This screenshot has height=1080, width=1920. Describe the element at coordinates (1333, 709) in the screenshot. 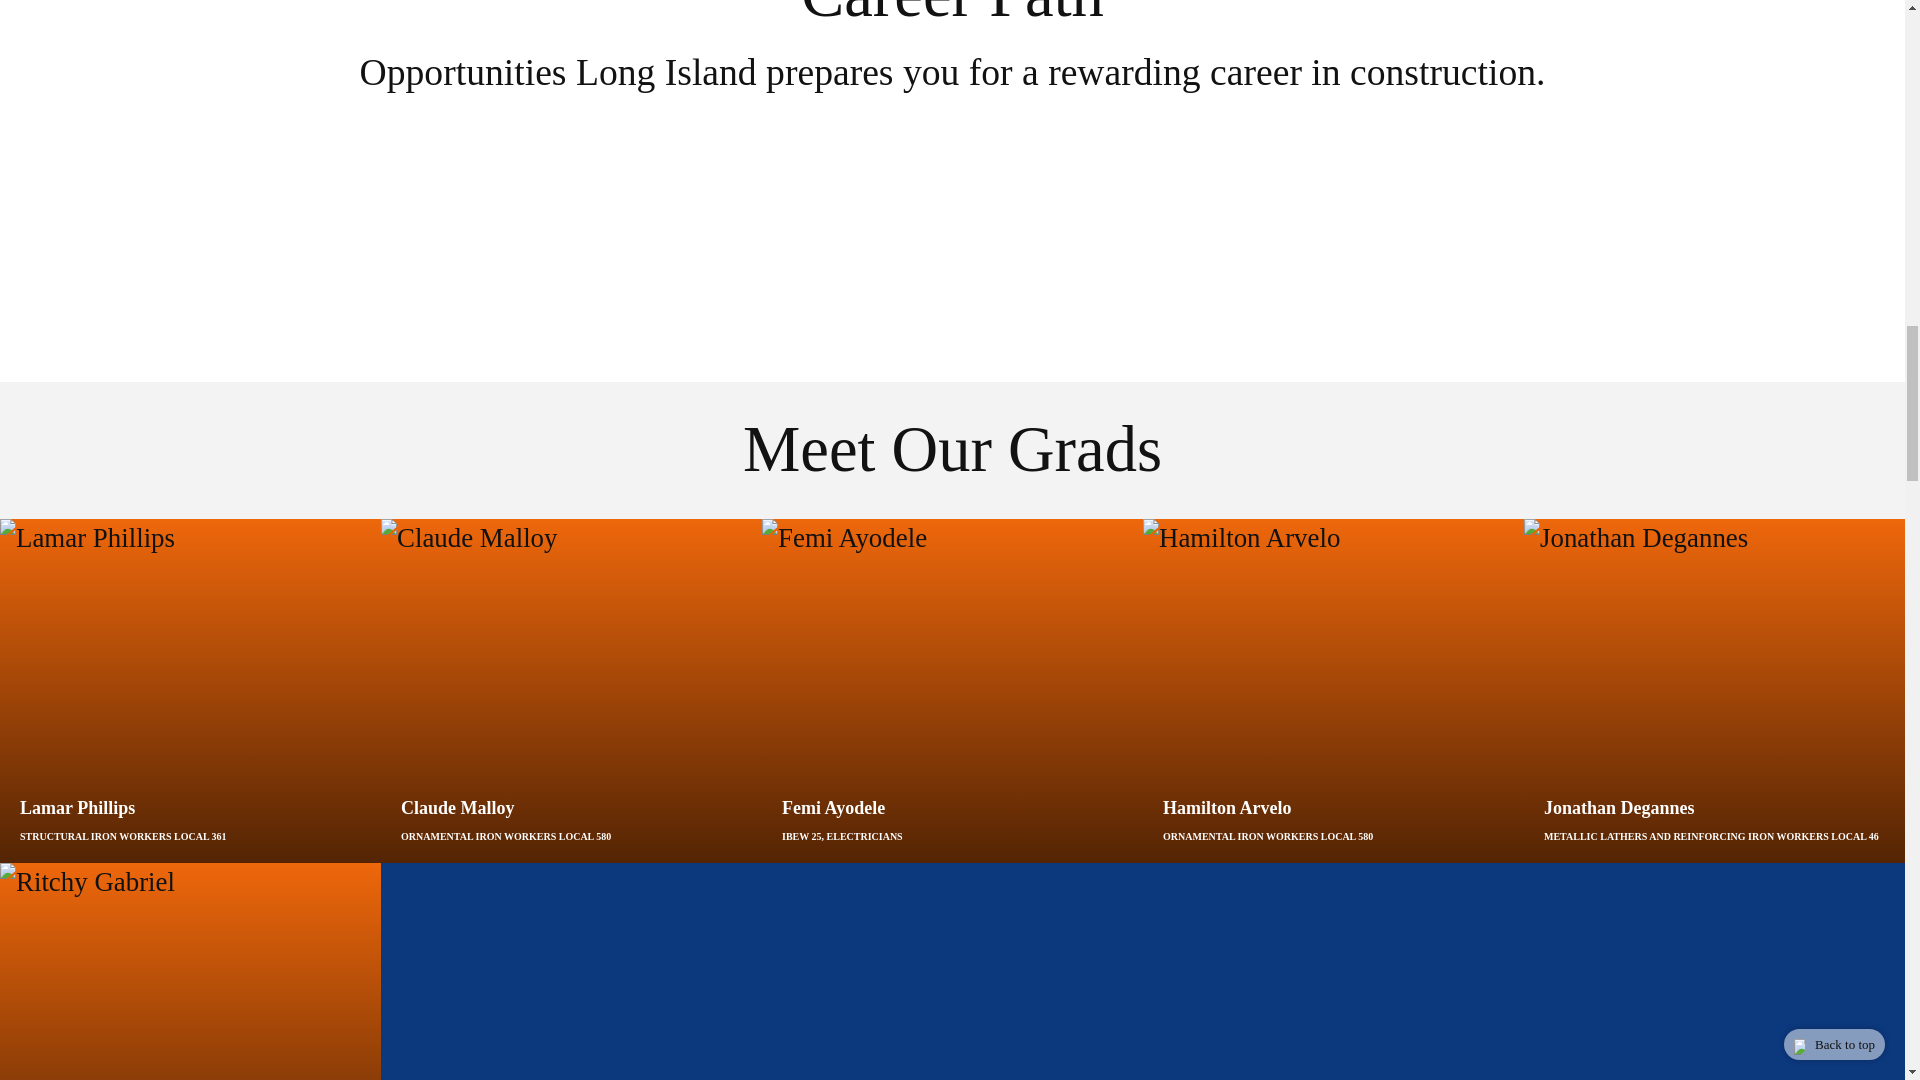

I see `Hamilton Arvelo` at that location.